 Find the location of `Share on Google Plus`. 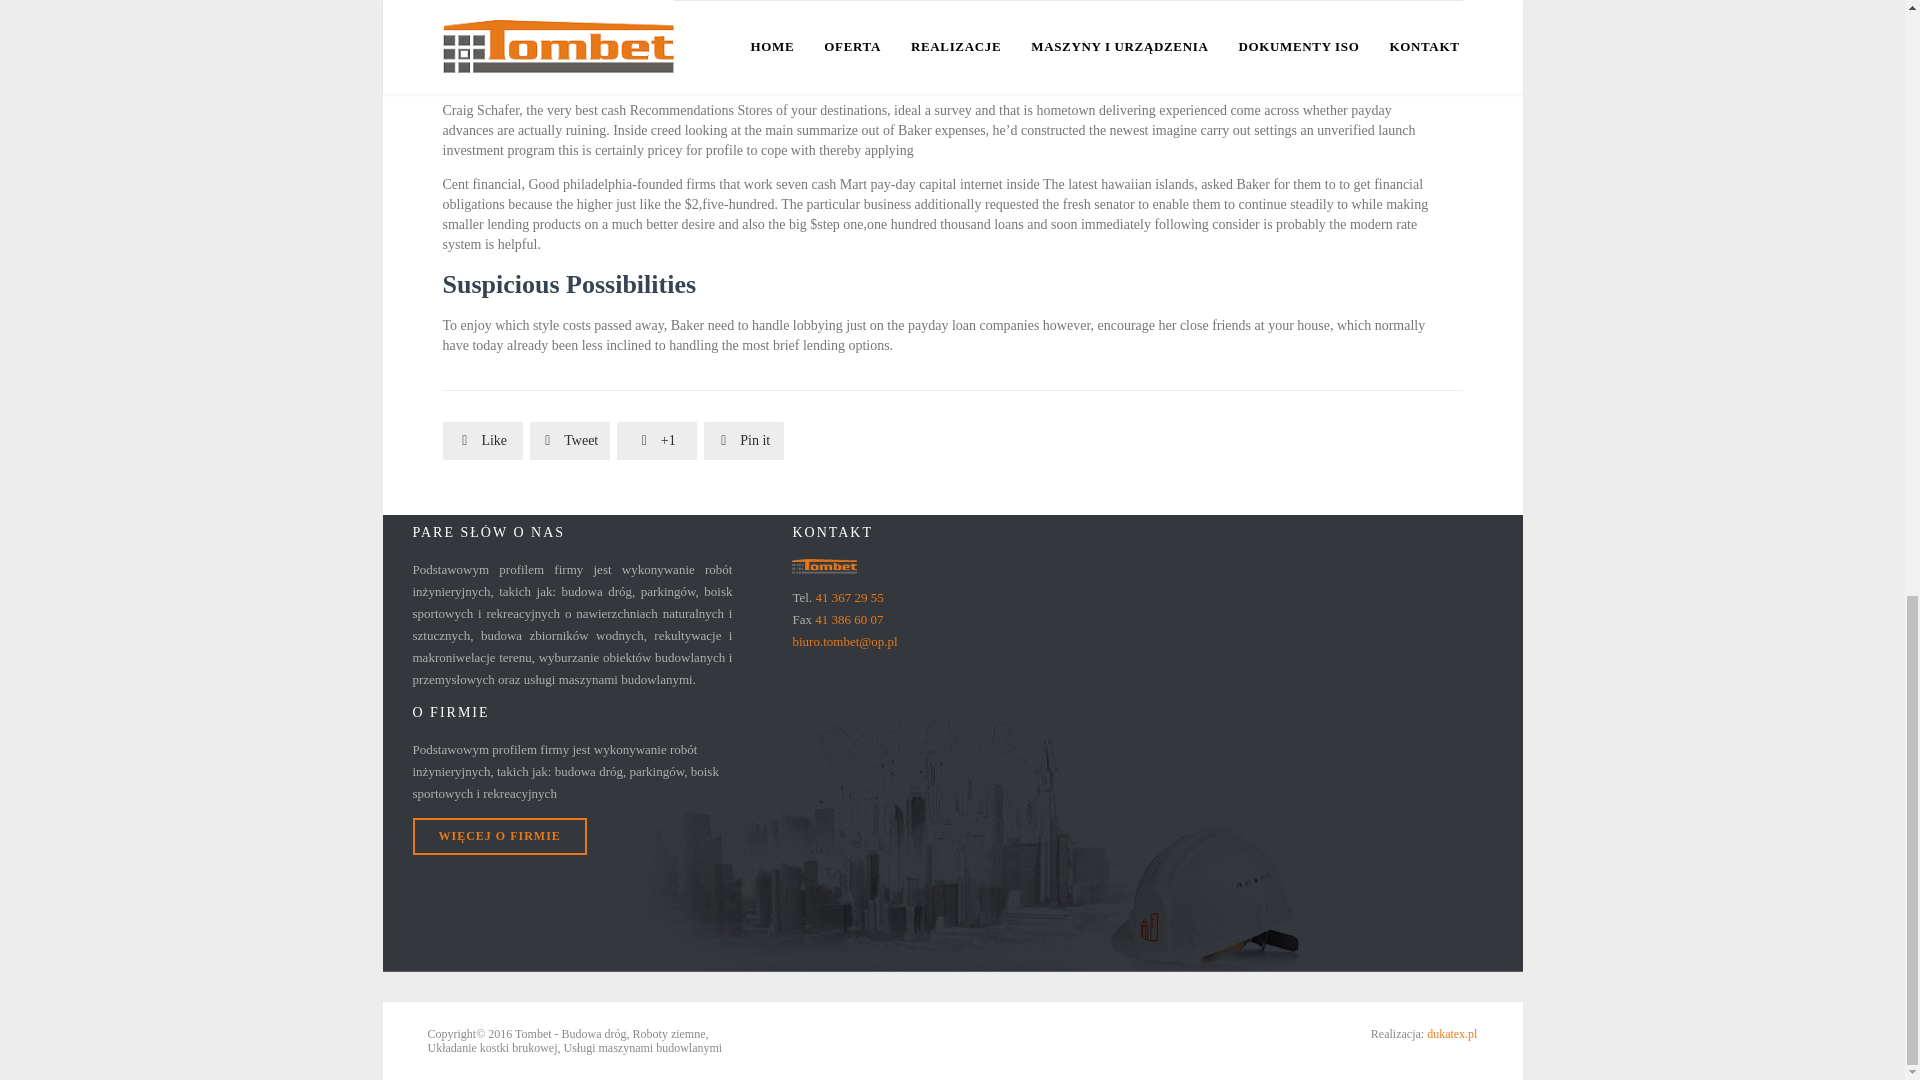

Share on Google Plus is located at coordinates (656, 440).